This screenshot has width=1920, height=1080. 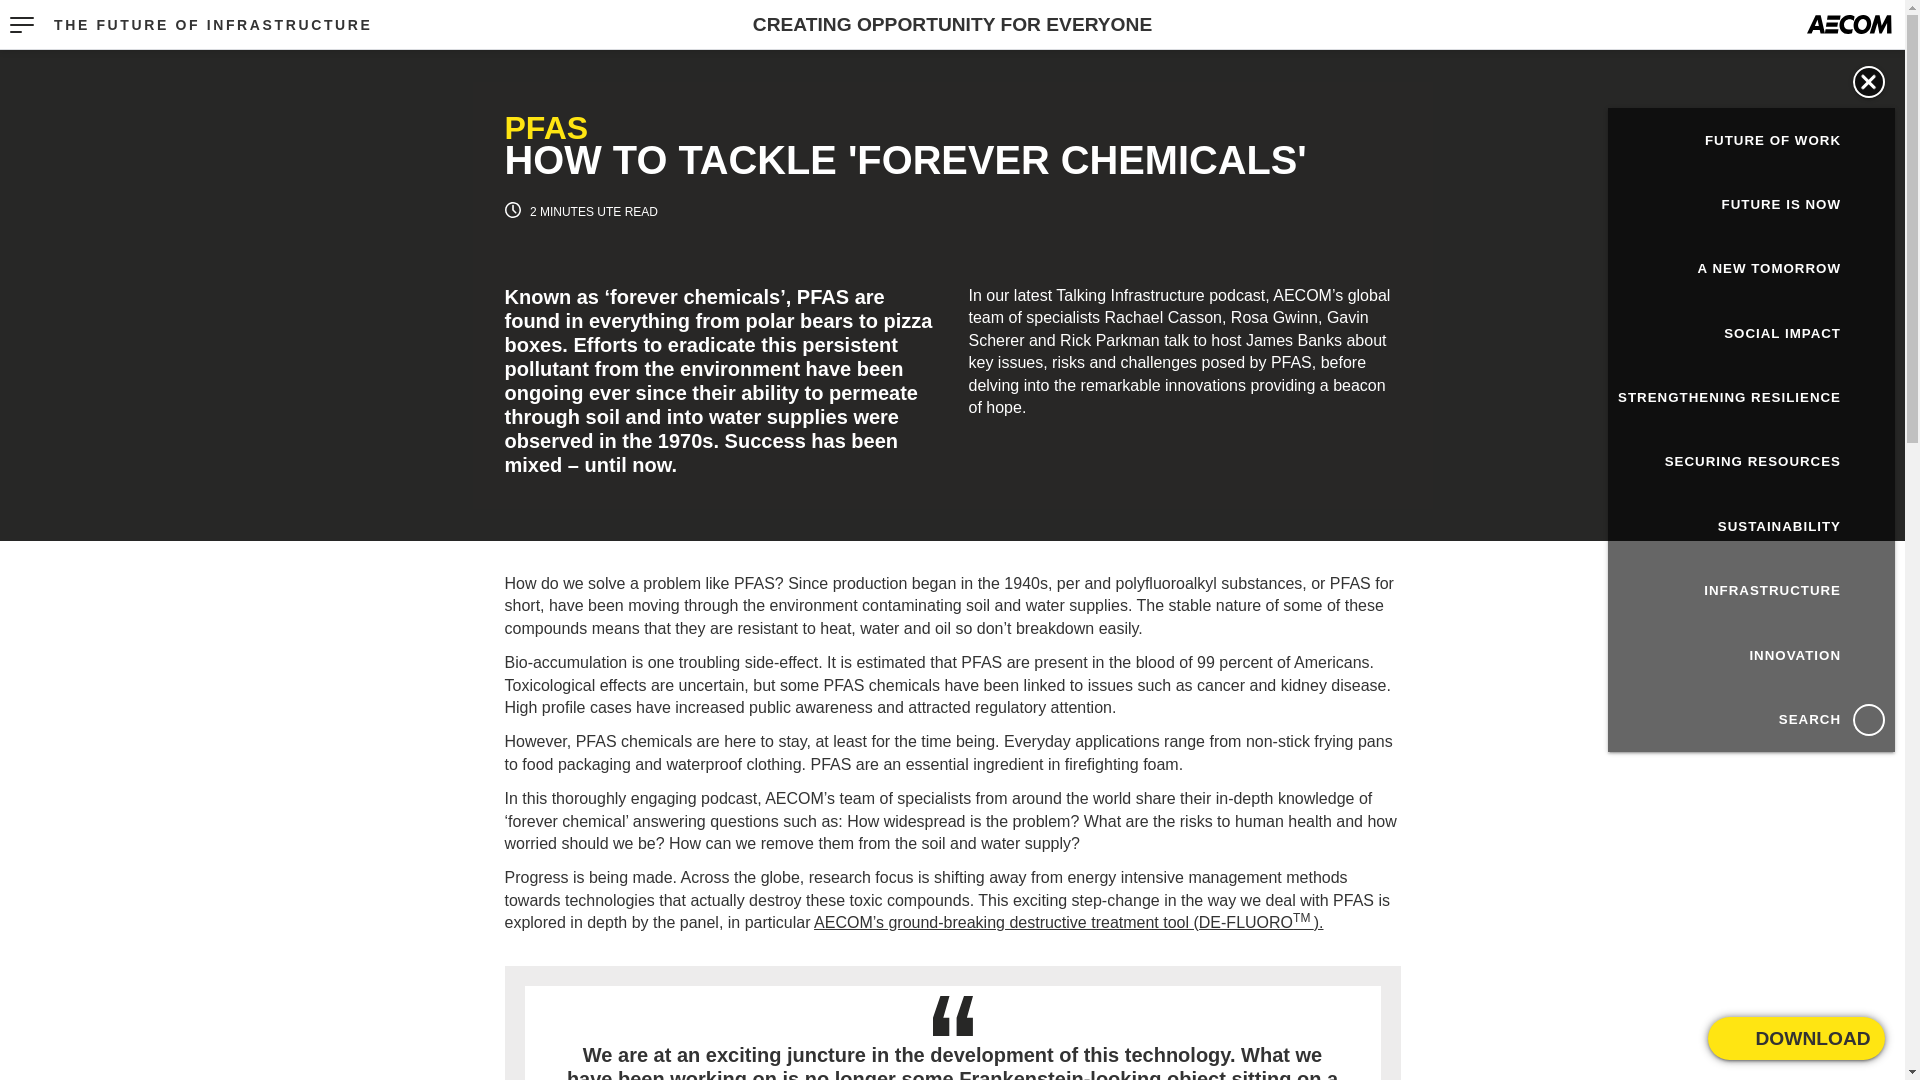 What do you see at coordinates (1752, 398) in the screenshot?
I see `STRENGTHENING RESILIENCE` at bounding box center [1752, 398].